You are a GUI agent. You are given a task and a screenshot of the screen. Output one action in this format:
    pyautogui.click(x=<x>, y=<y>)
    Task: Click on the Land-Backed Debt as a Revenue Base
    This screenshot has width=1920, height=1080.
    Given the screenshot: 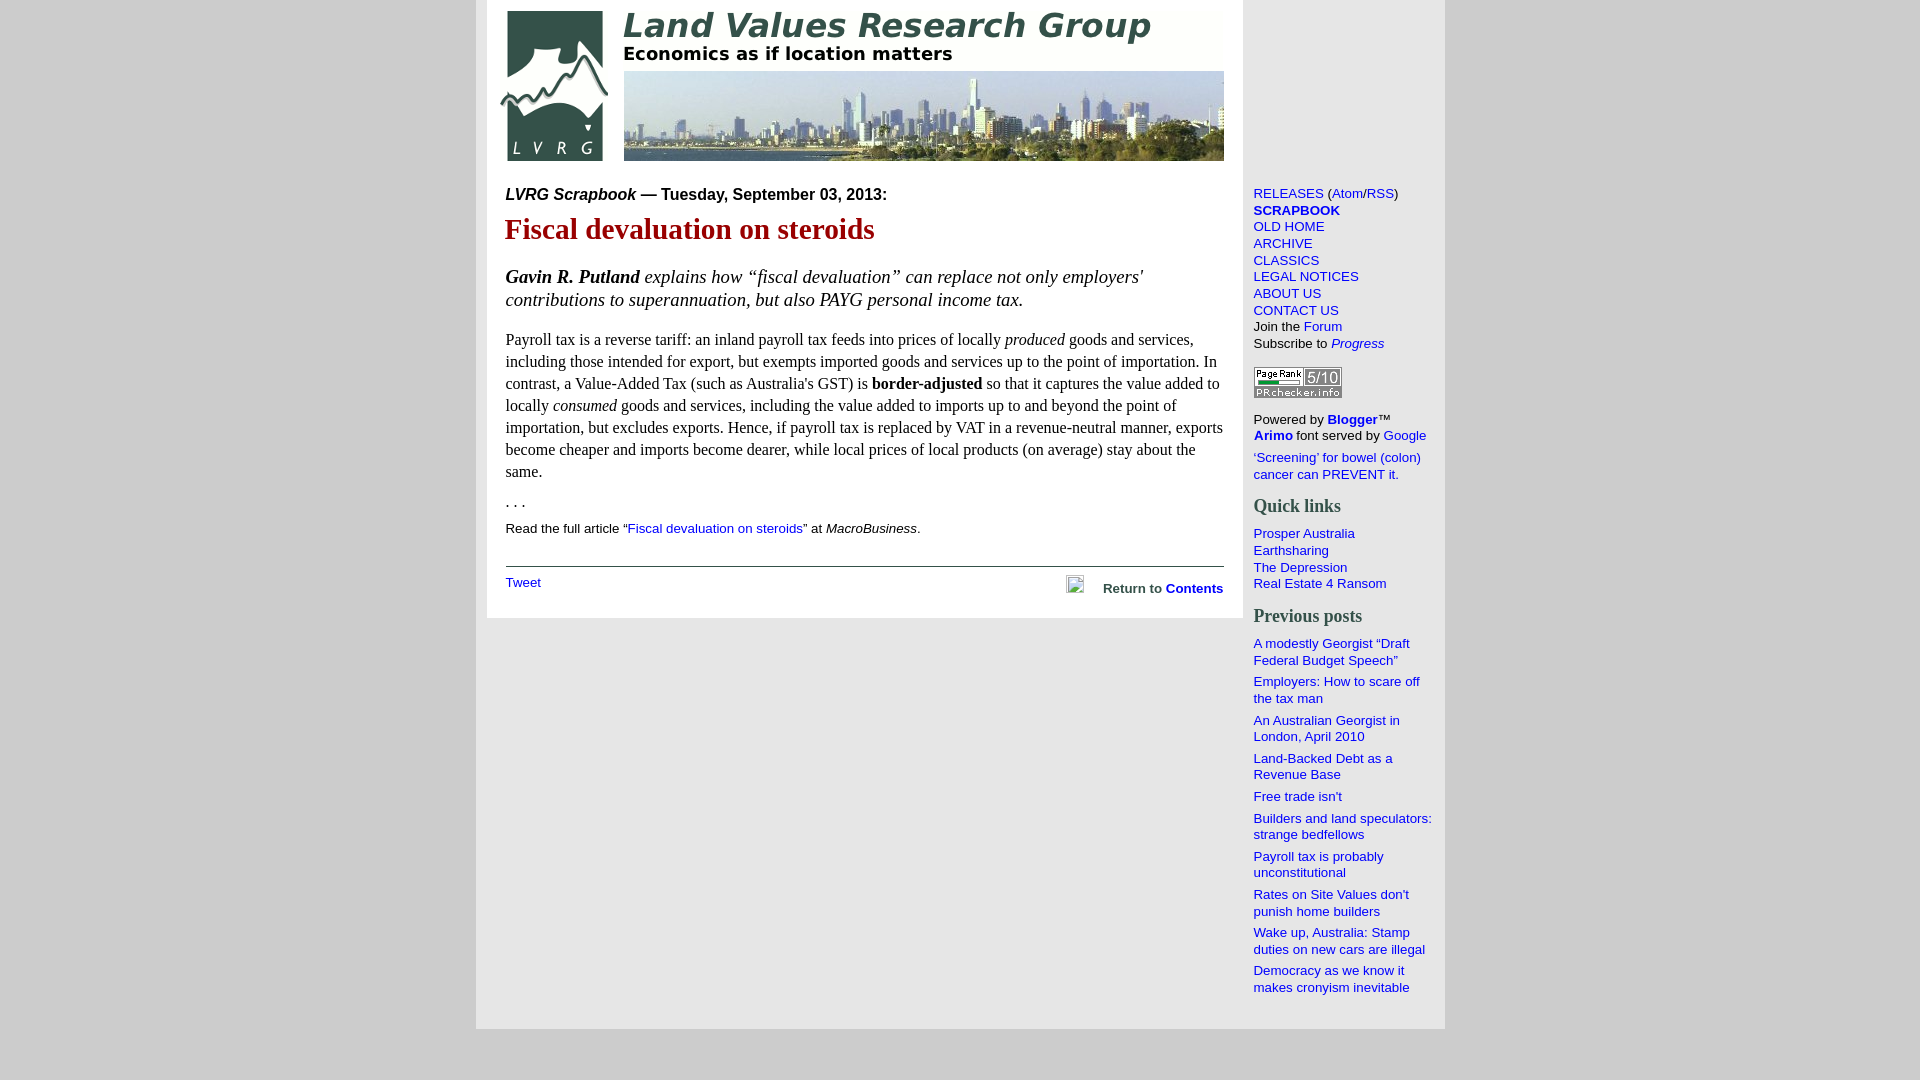 What is the action you would take?
    pyautogui.click(x=1324, y=767)
    